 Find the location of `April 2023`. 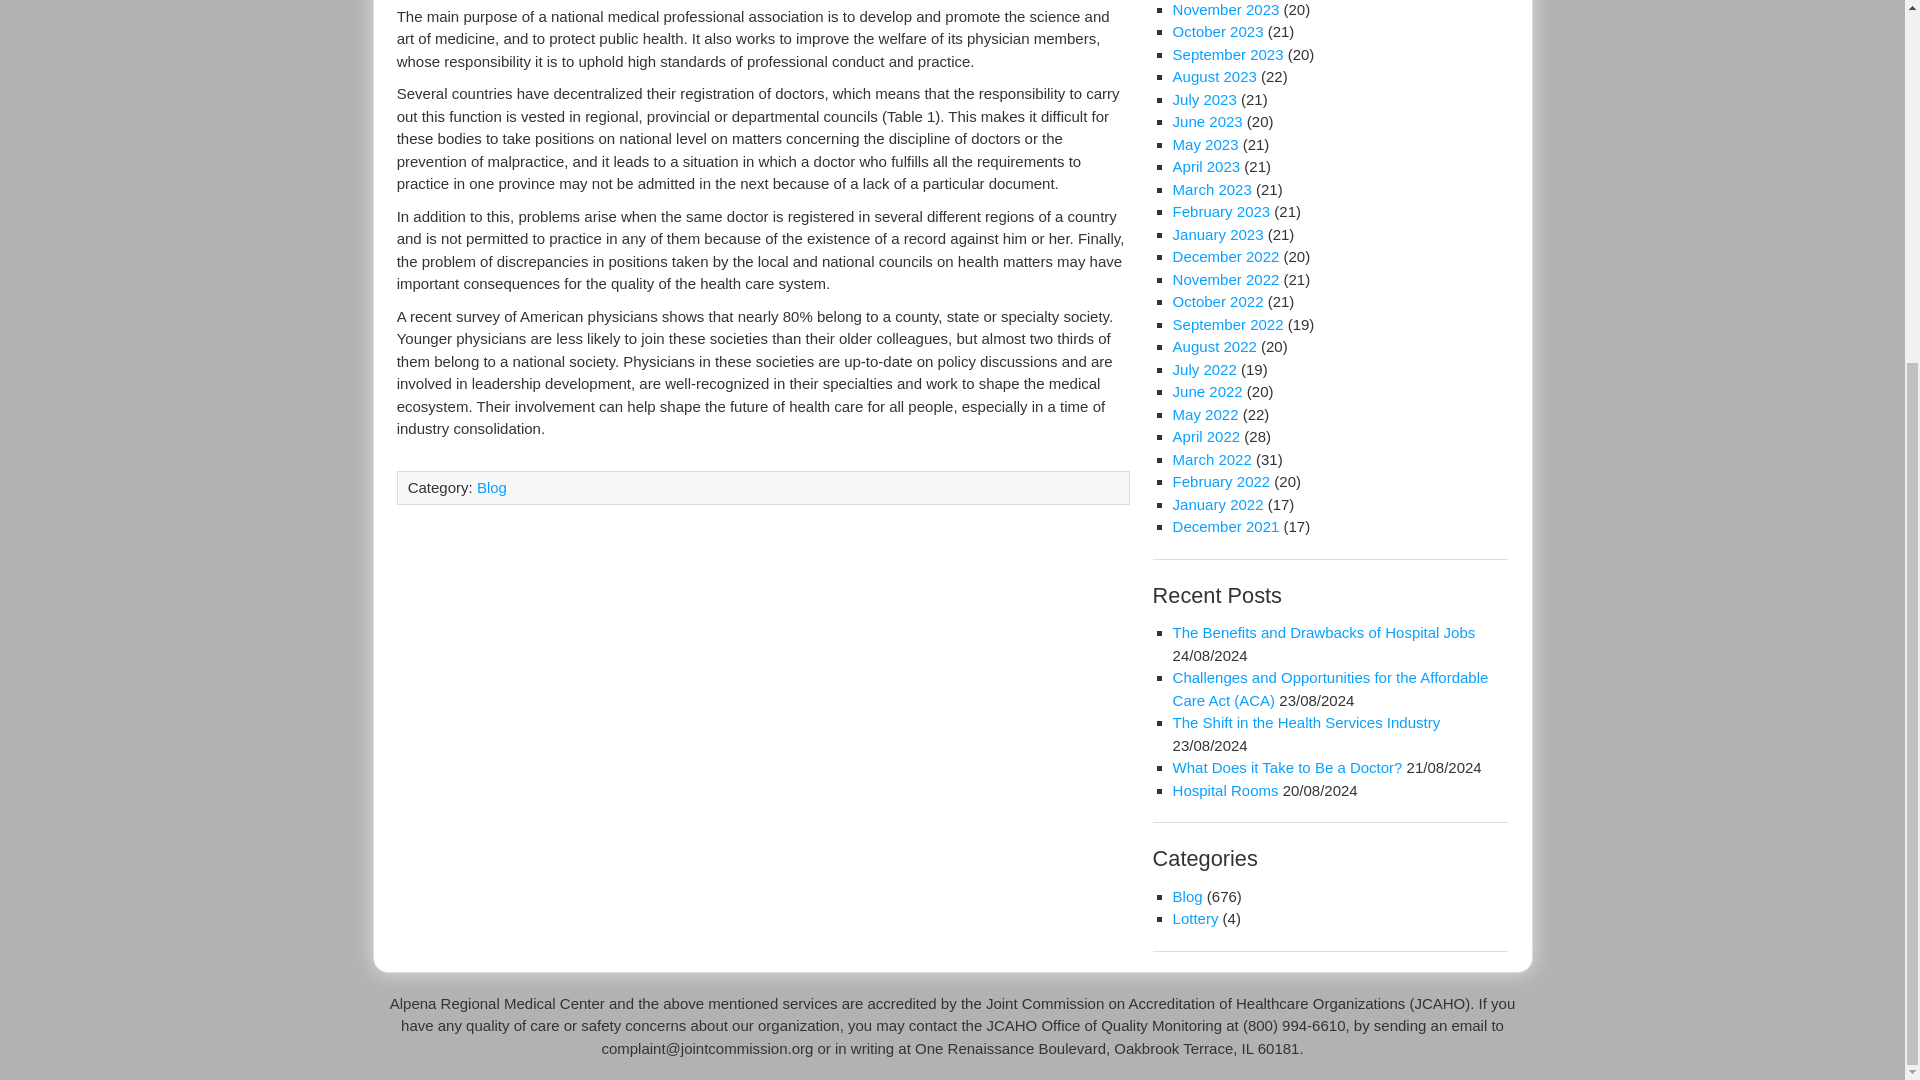

April 2023 is located at coordinates (1206, 166).